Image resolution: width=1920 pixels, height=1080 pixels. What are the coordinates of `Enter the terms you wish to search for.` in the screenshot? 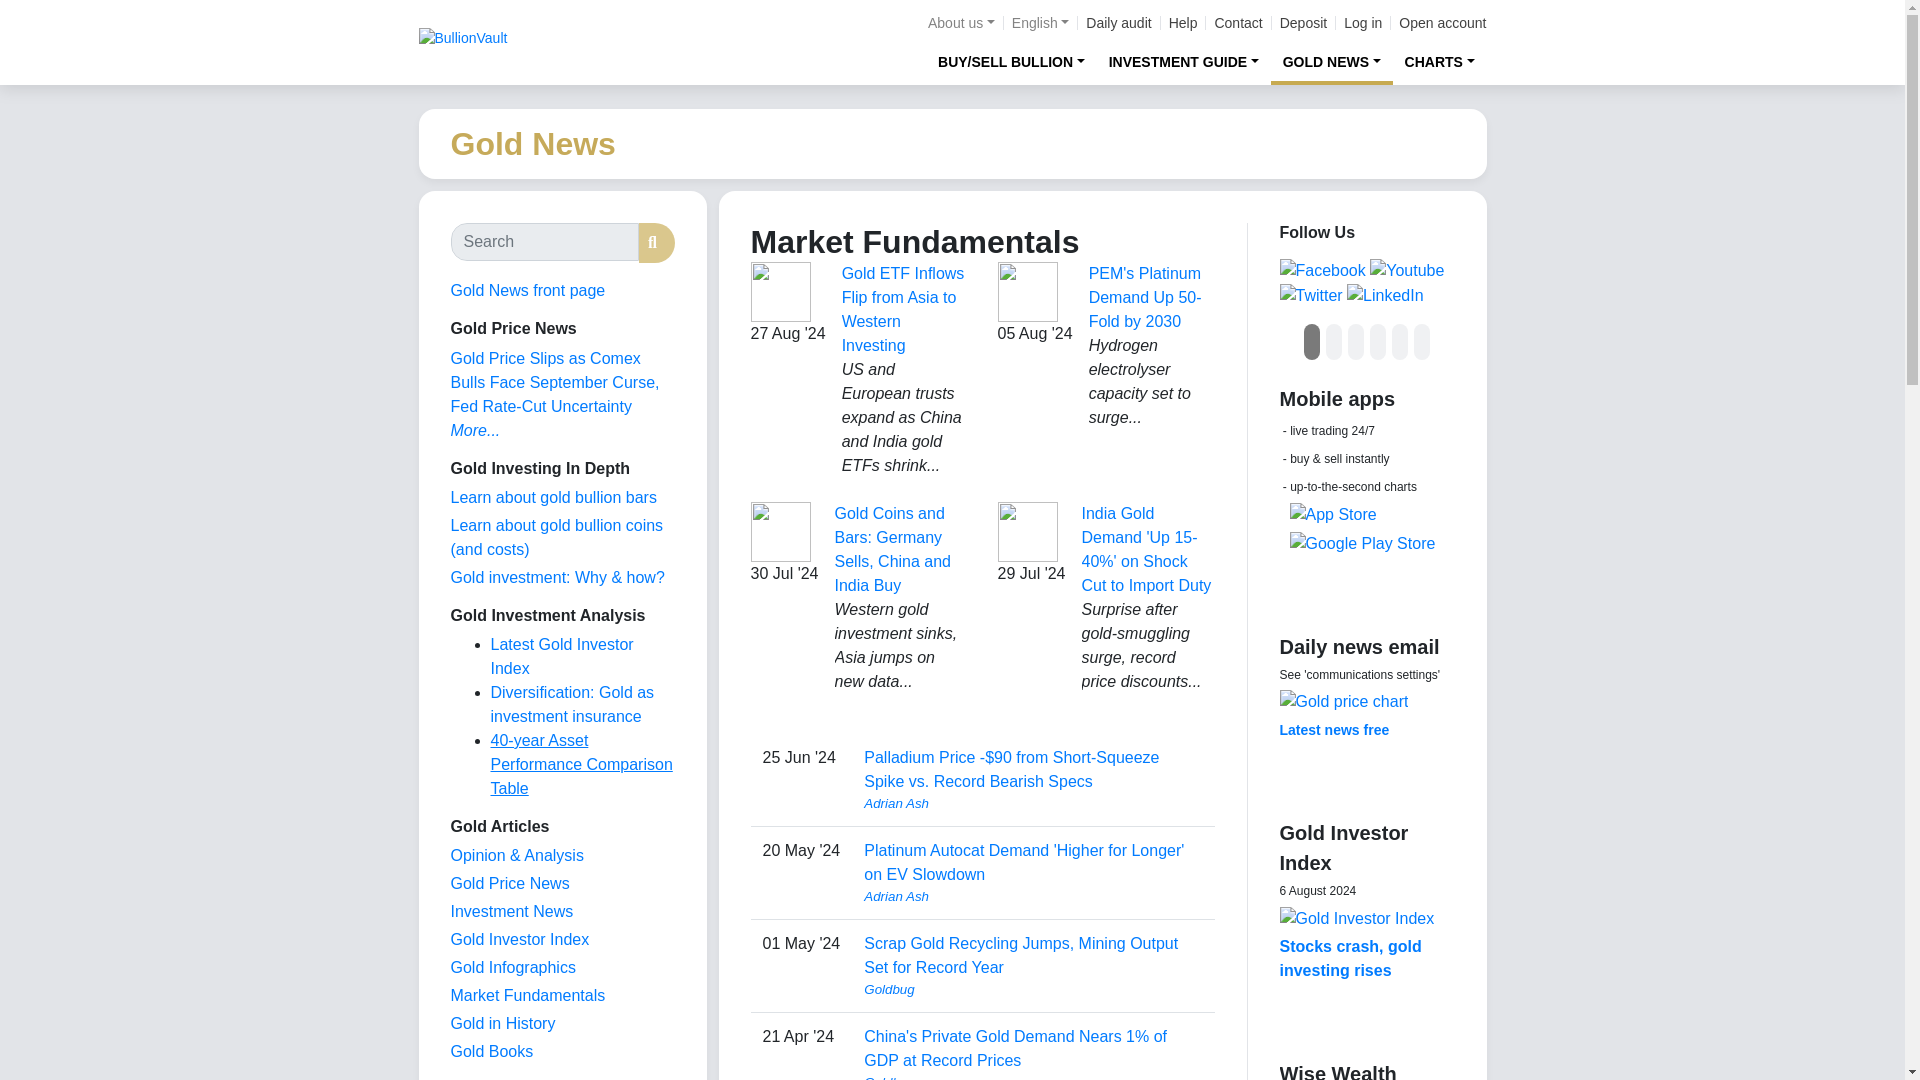 It's located at (543, 242).